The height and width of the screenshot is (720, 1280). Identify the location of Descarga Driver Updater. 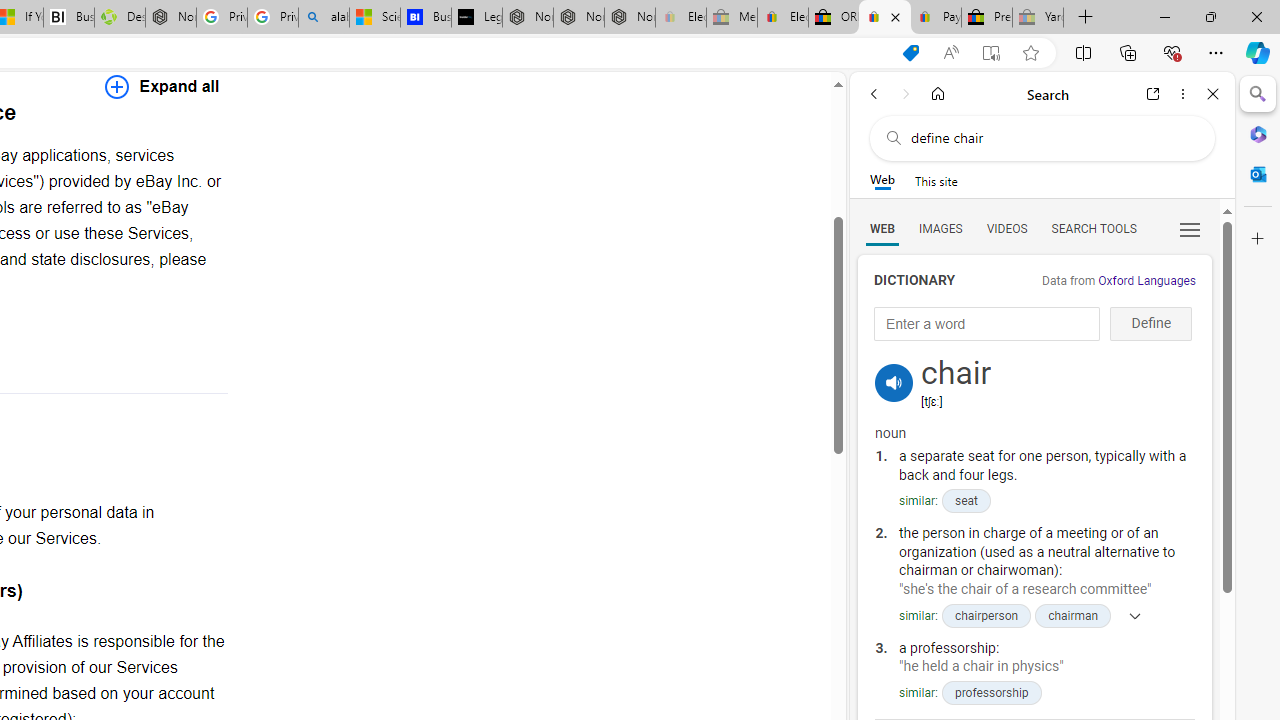
(119, 18).